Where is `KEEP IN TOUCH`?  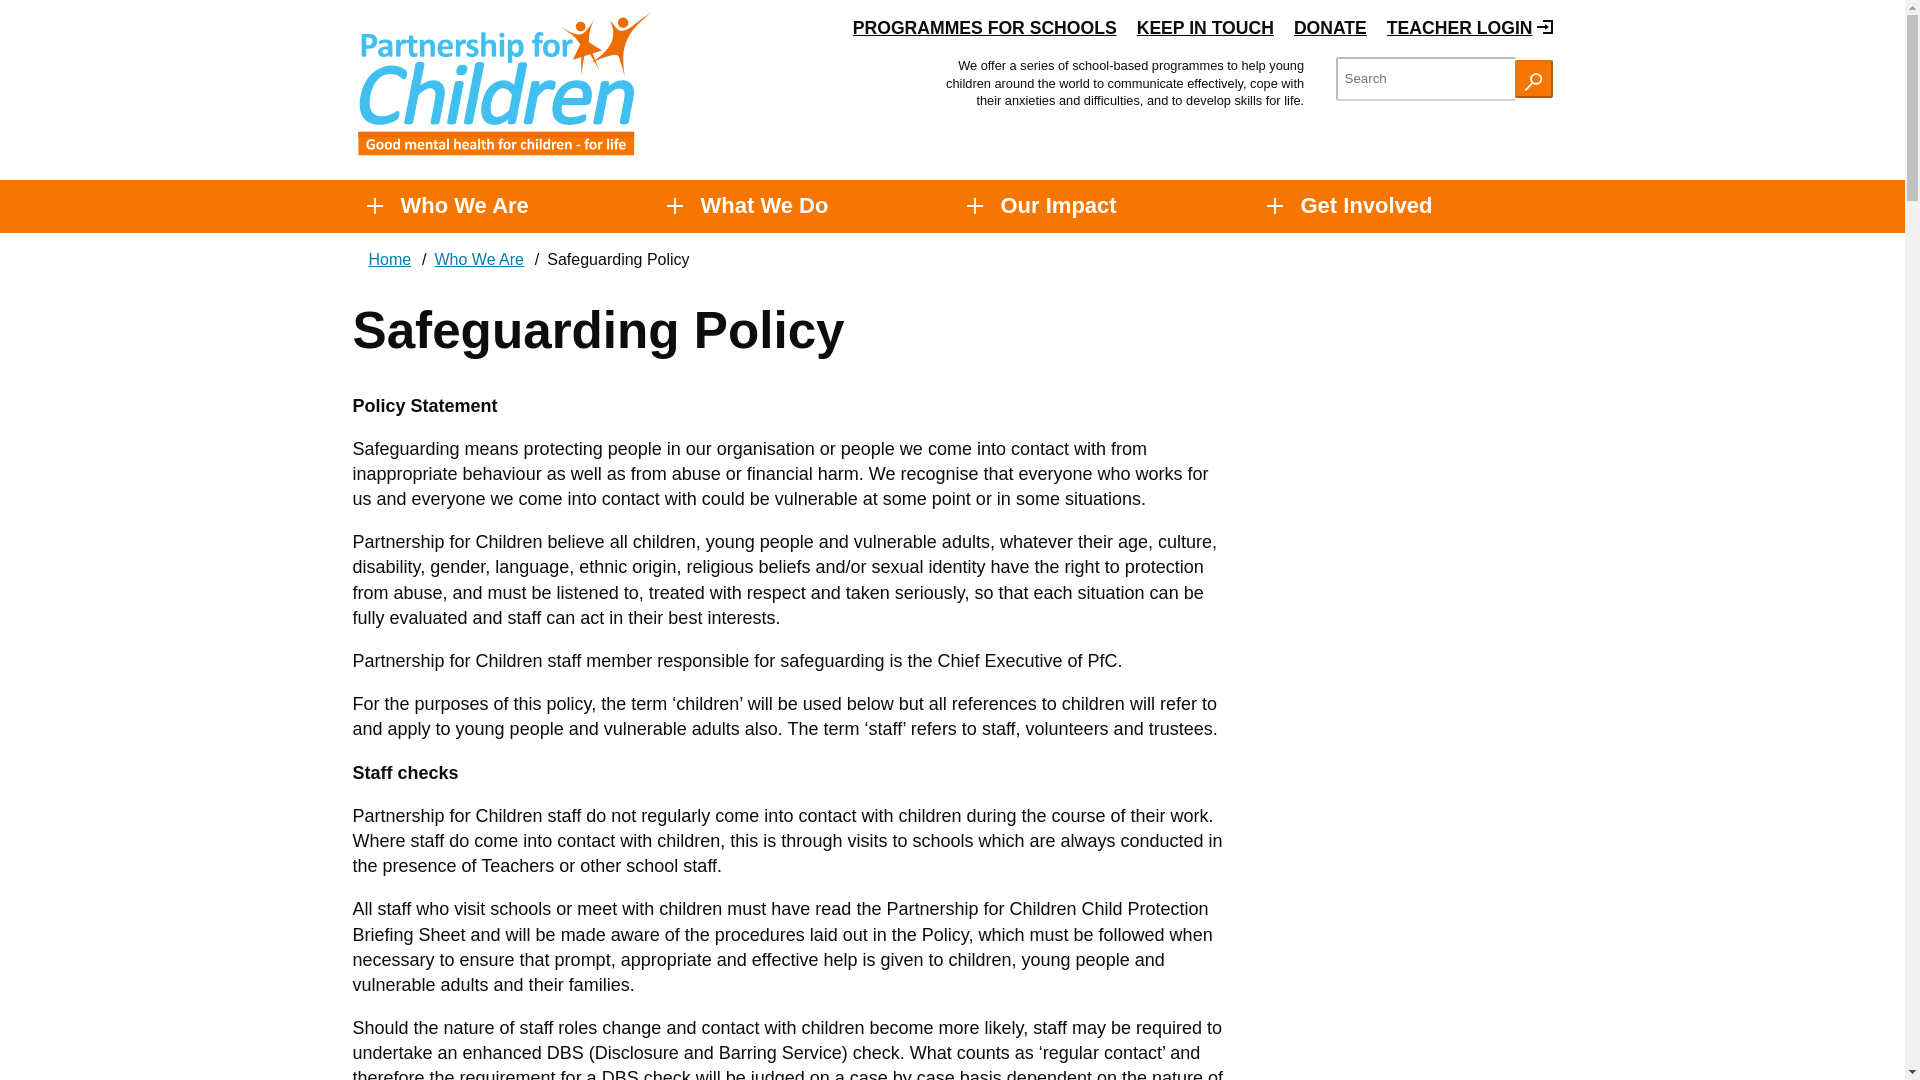
KEEP IN TOUCH is located at coordinates (1205, 28).